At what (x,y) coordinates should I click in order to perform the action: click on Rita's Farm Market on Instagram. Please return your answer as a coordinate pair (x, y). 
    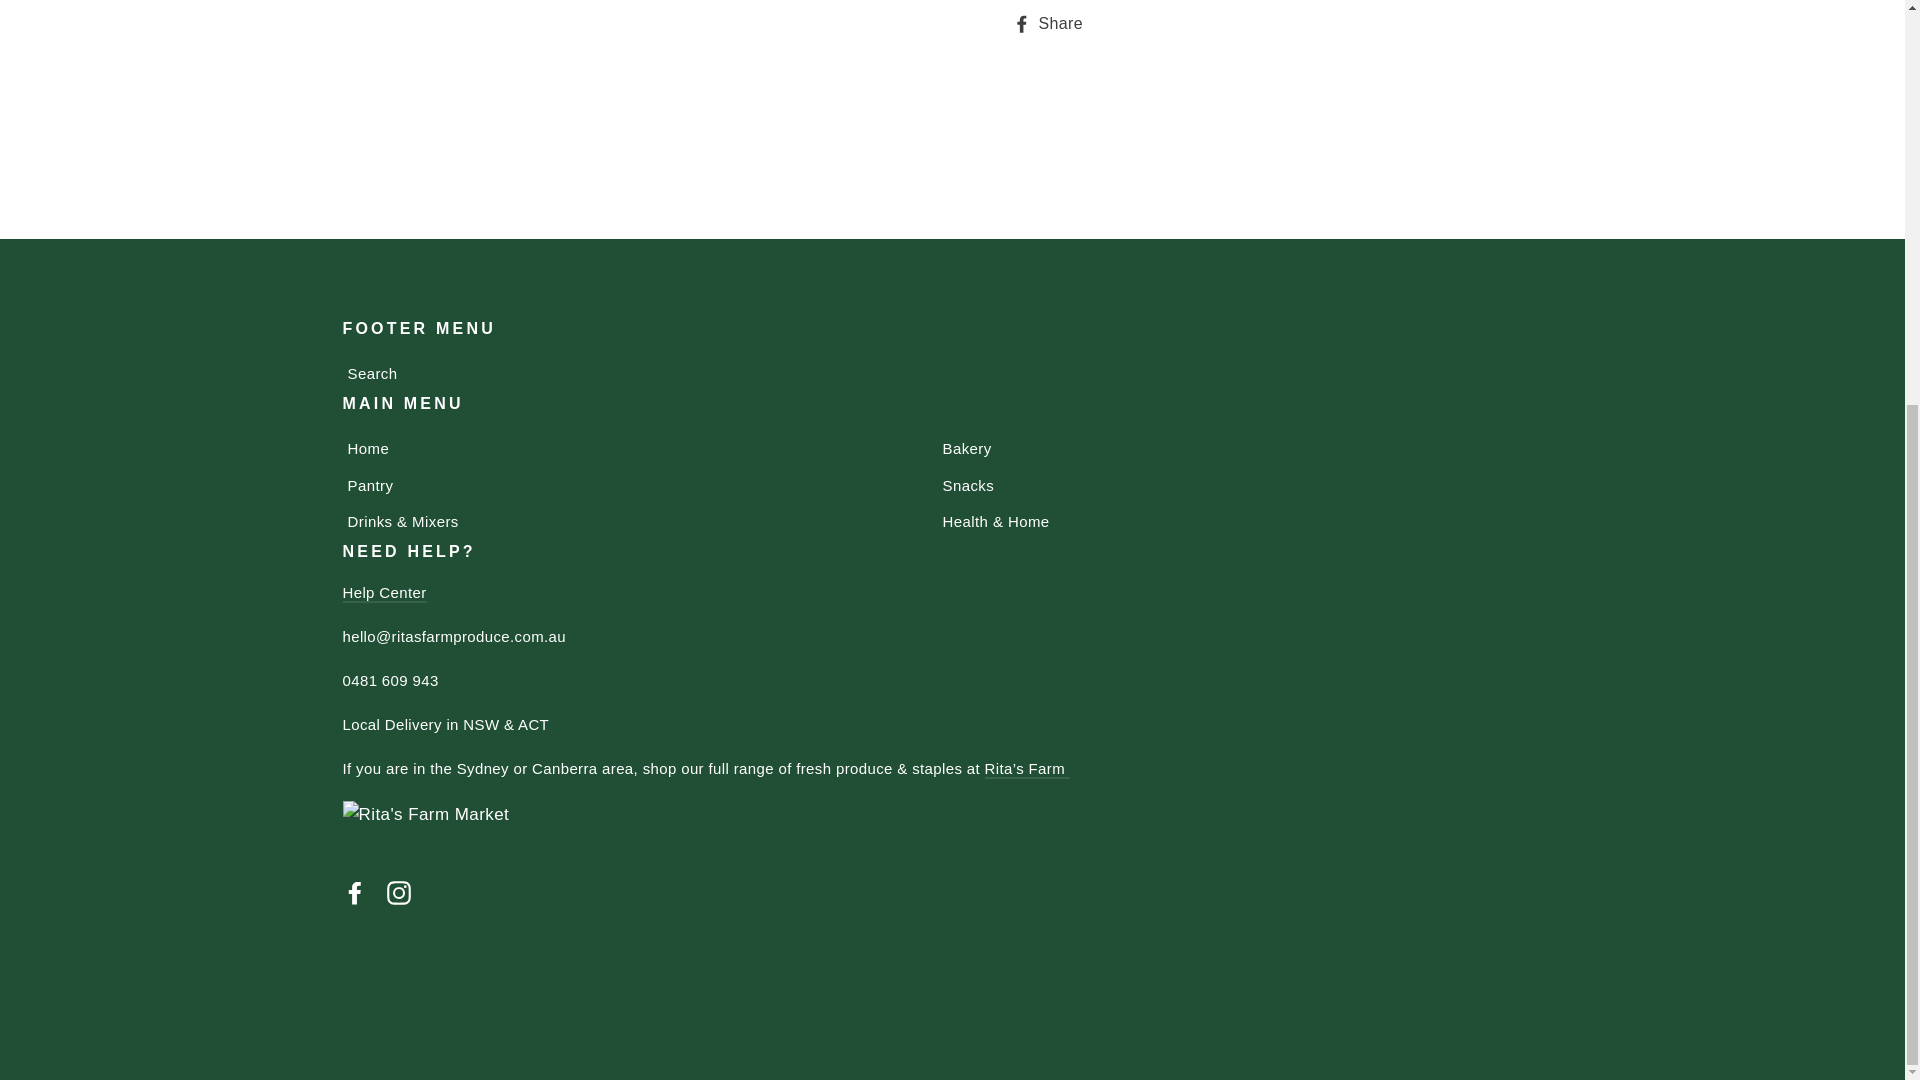
    Looking at the image, I should click on (398, 892).